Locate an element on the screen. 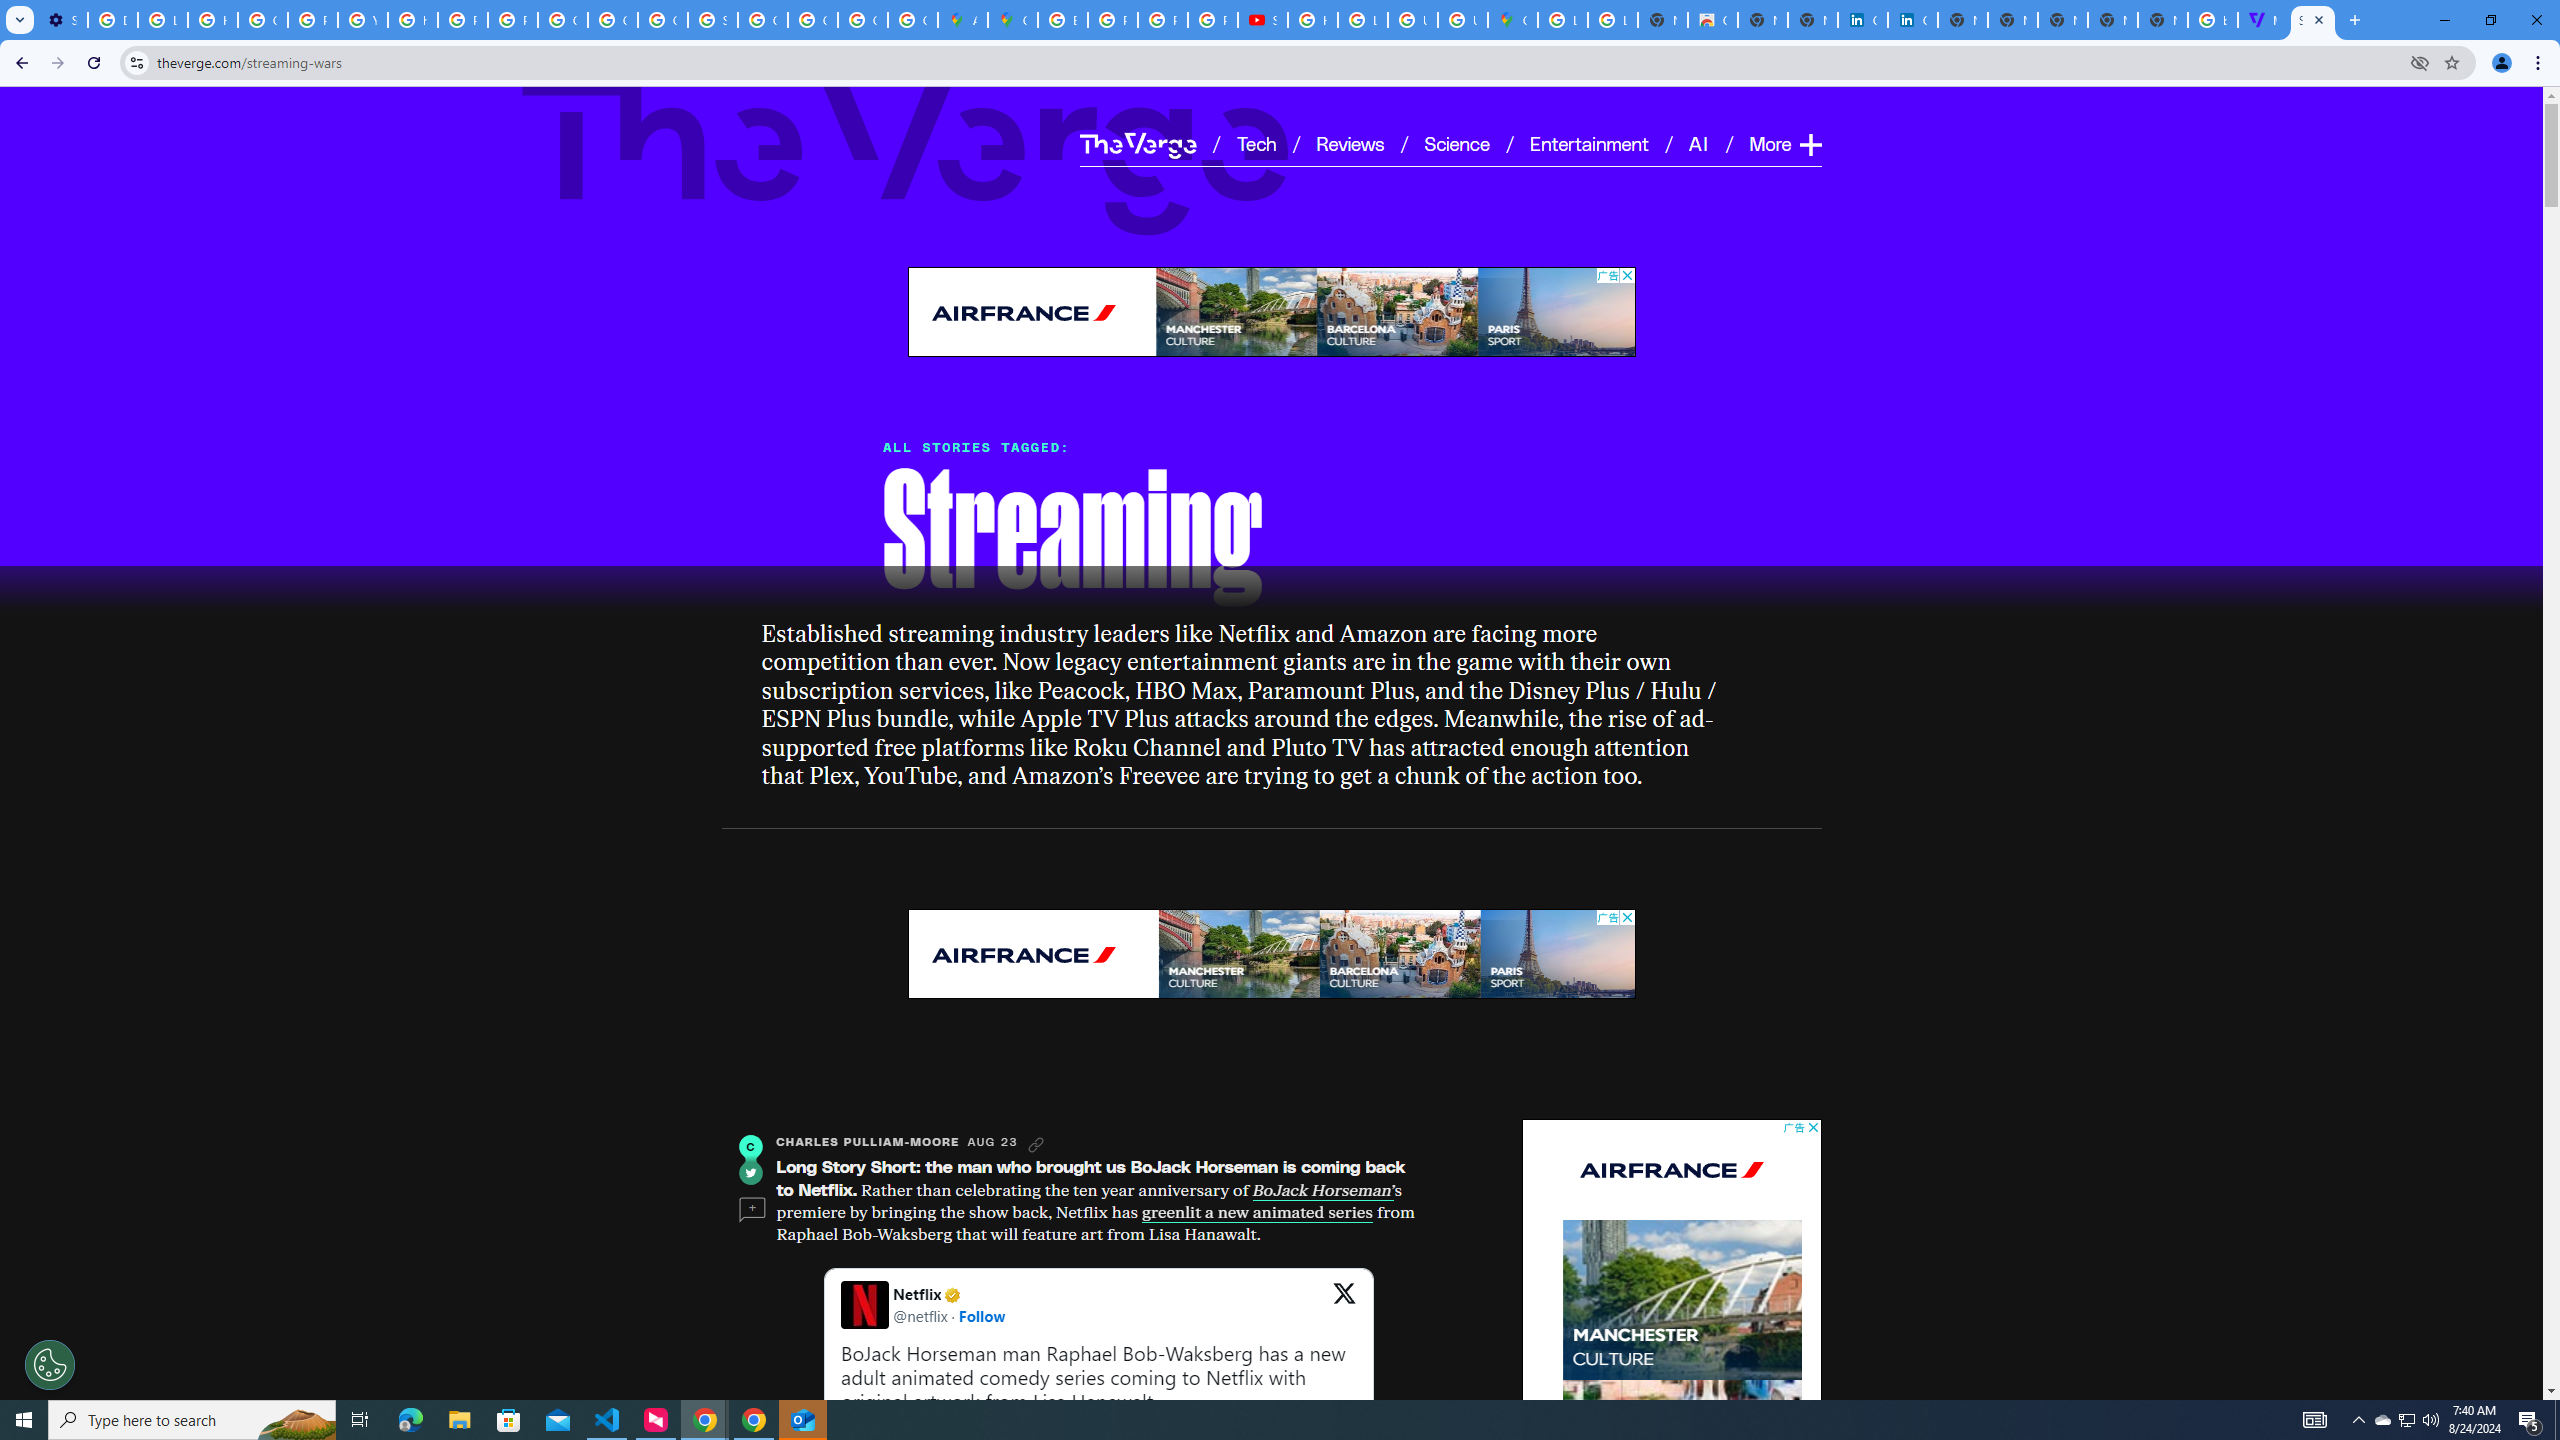 This screenshot has width=2560, height=1440. Privacy Help Center - Policies Help is located at coordinates (463, 20).